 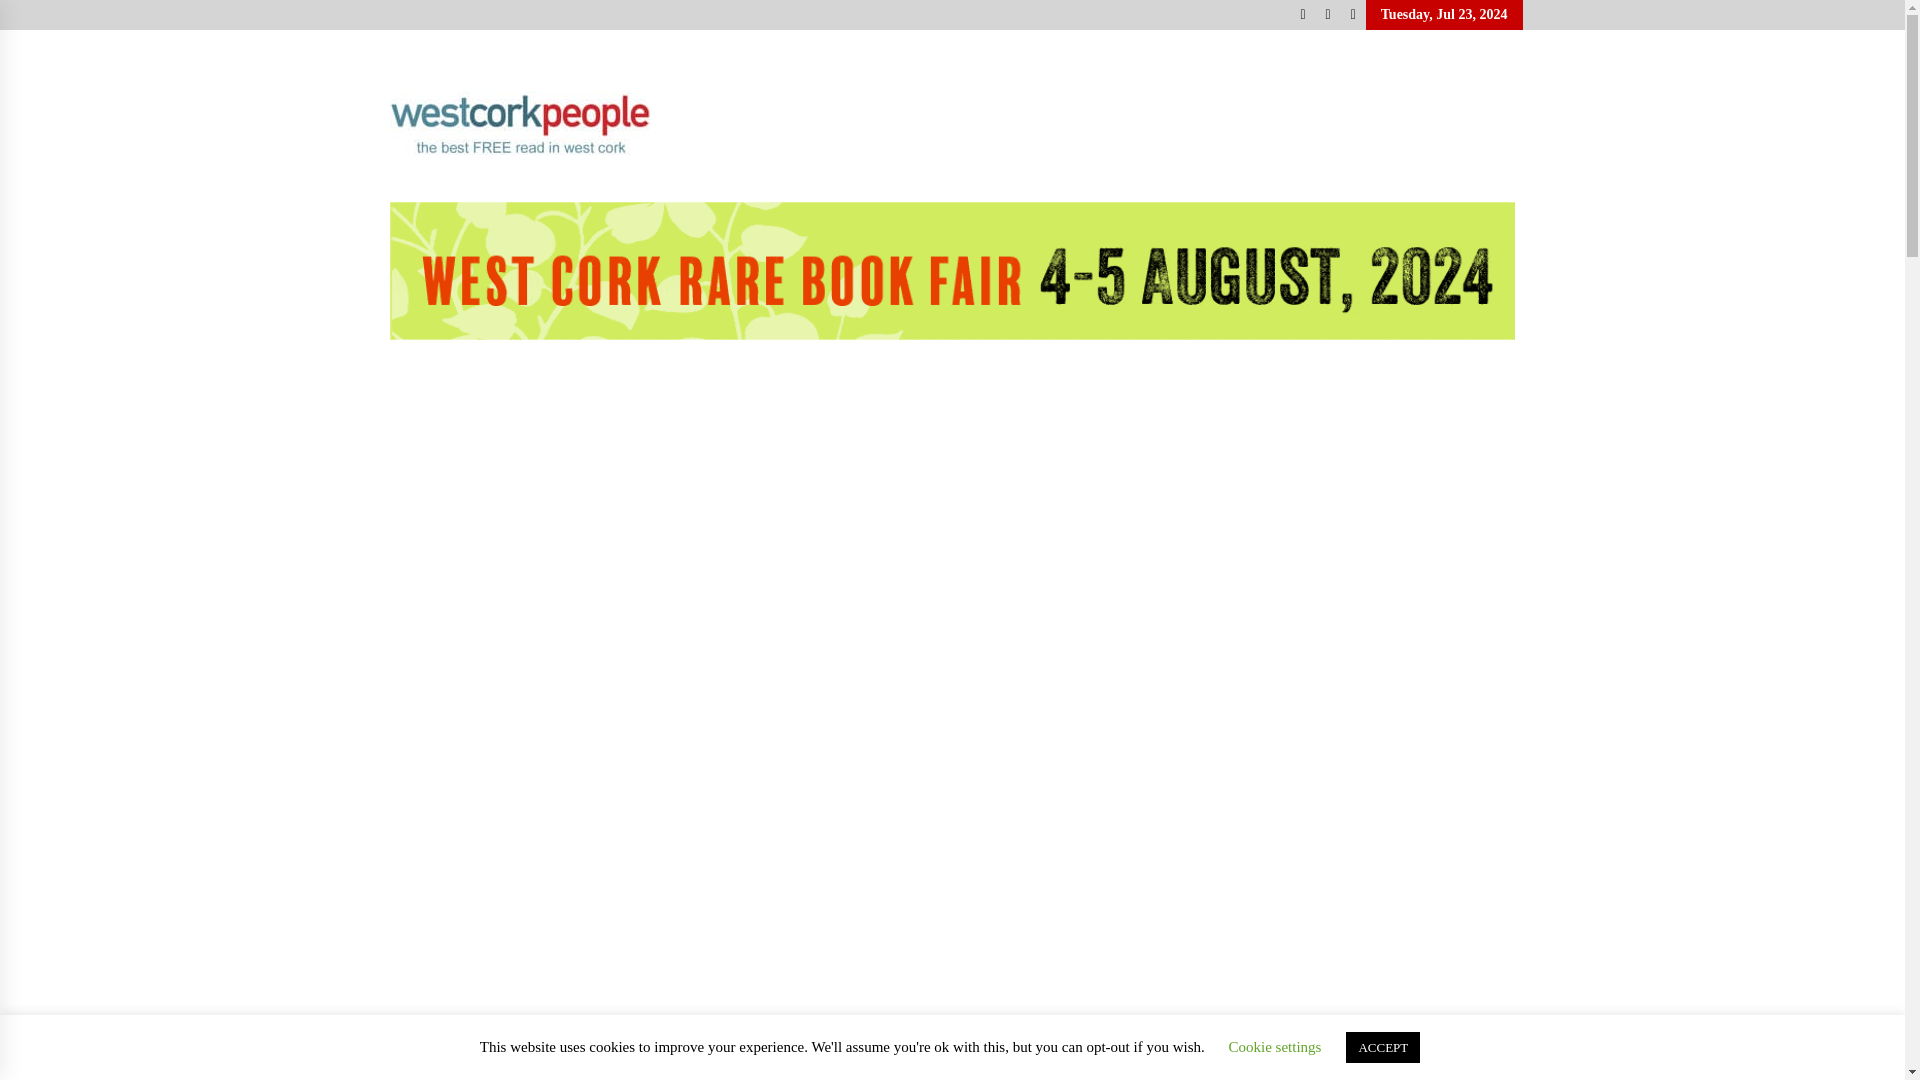 I want to click on West Cork People, so click(x=1086, y=188).